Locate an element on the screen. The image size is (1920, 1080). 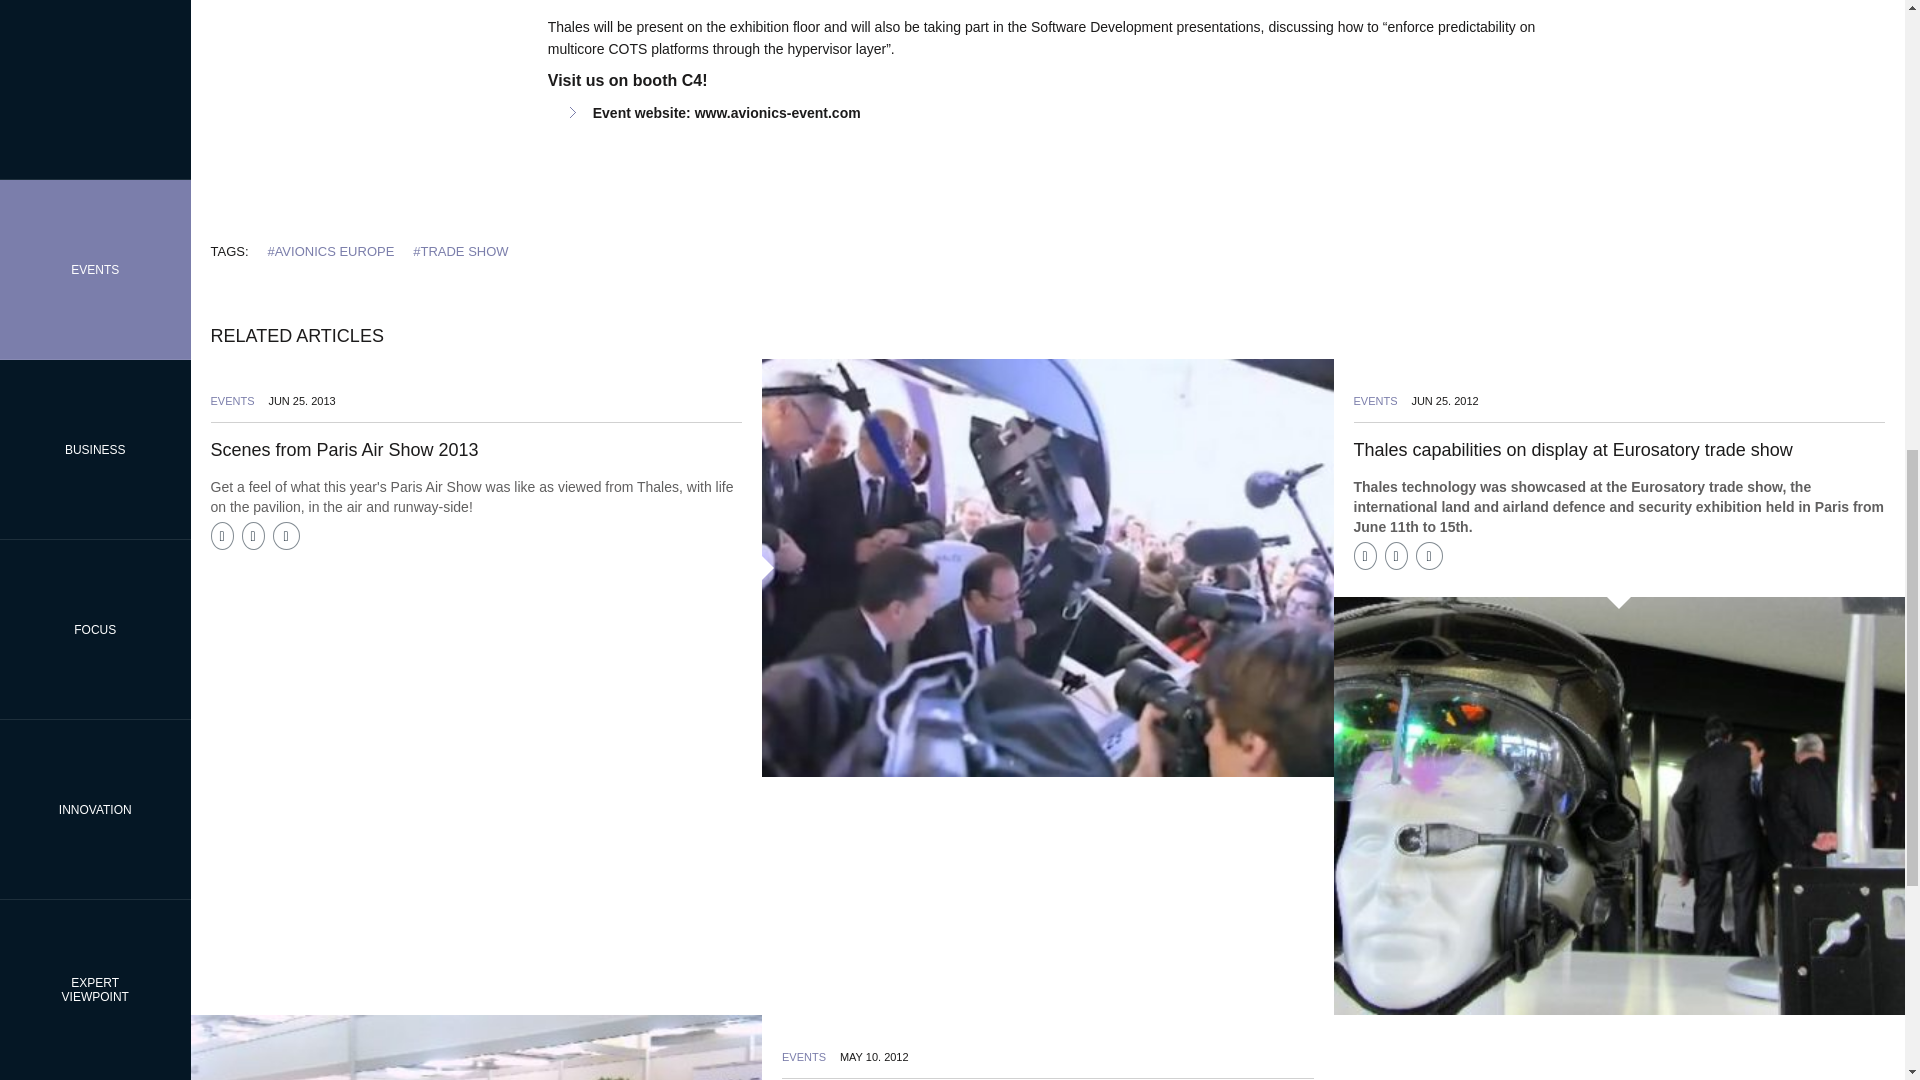
www.avionics-event.com is located at coordinates (778, 112).